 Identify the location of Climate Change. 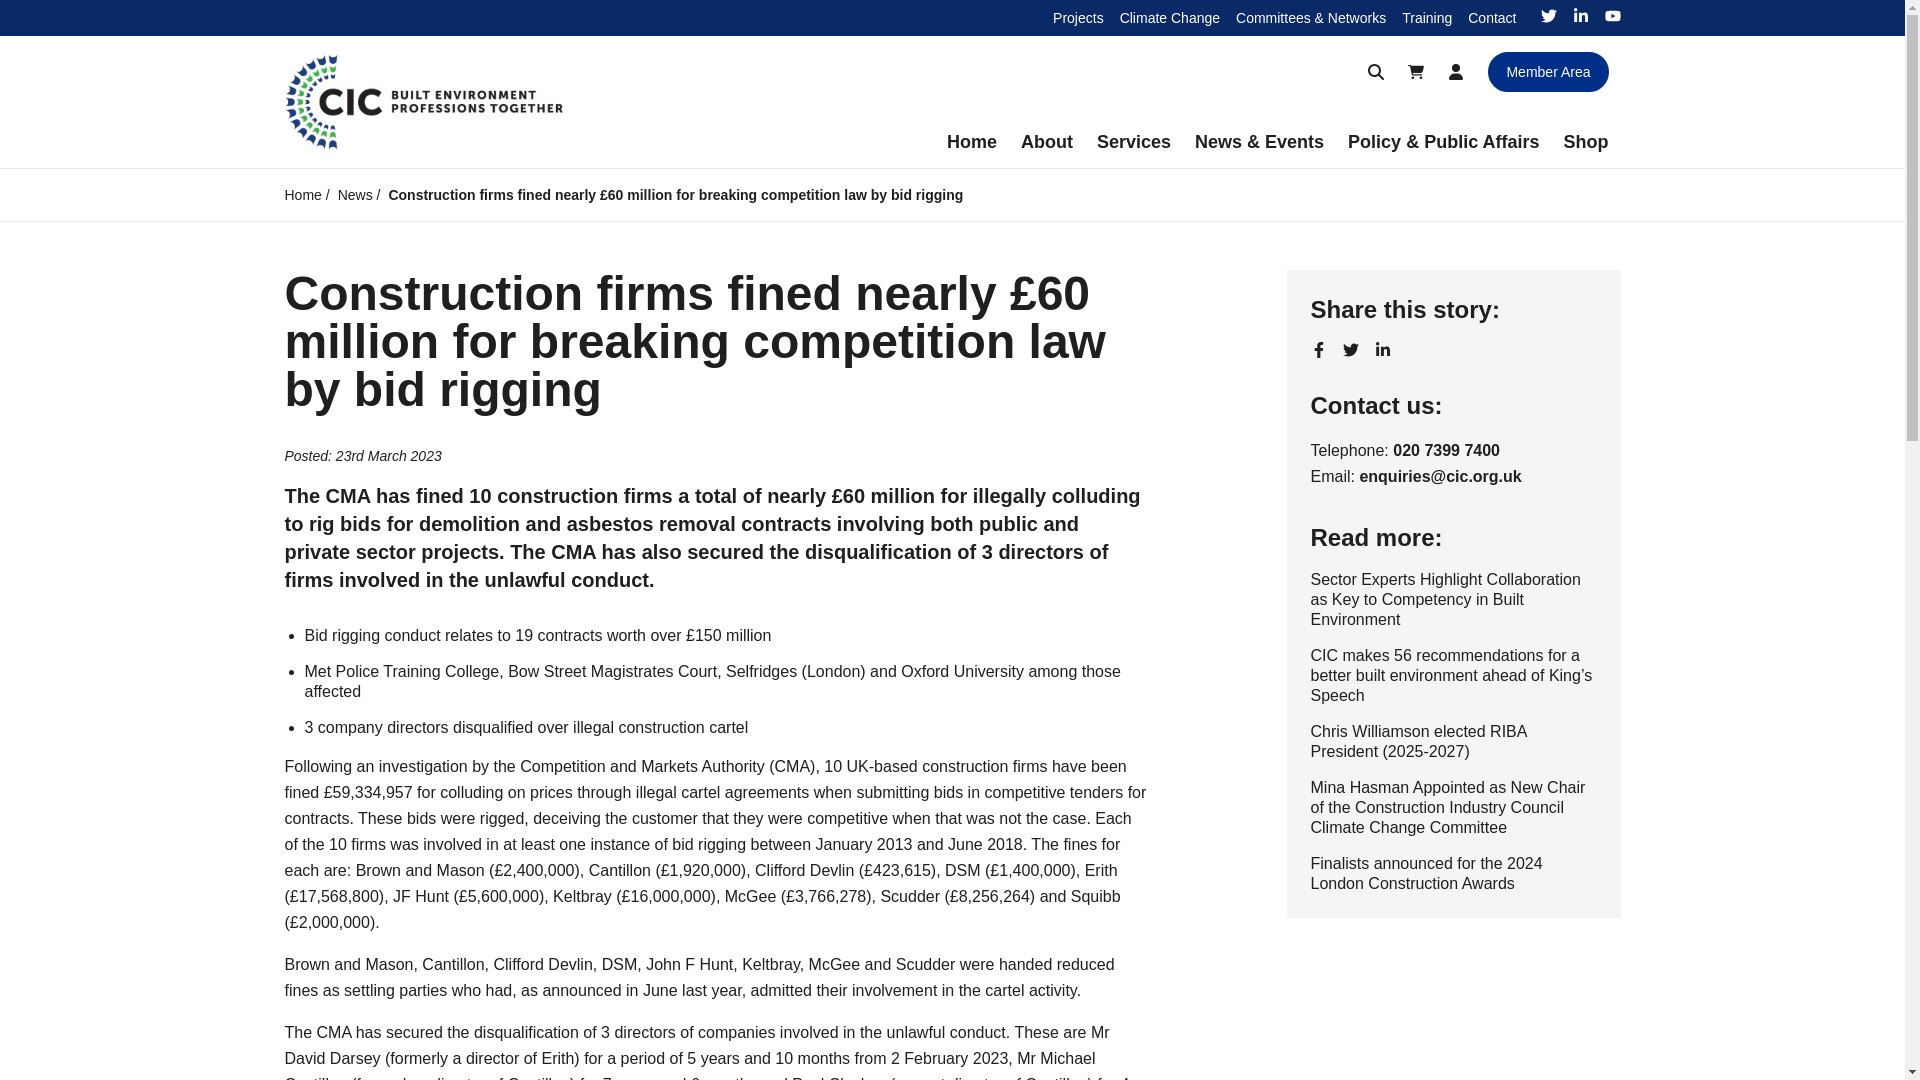
(1169, 17).